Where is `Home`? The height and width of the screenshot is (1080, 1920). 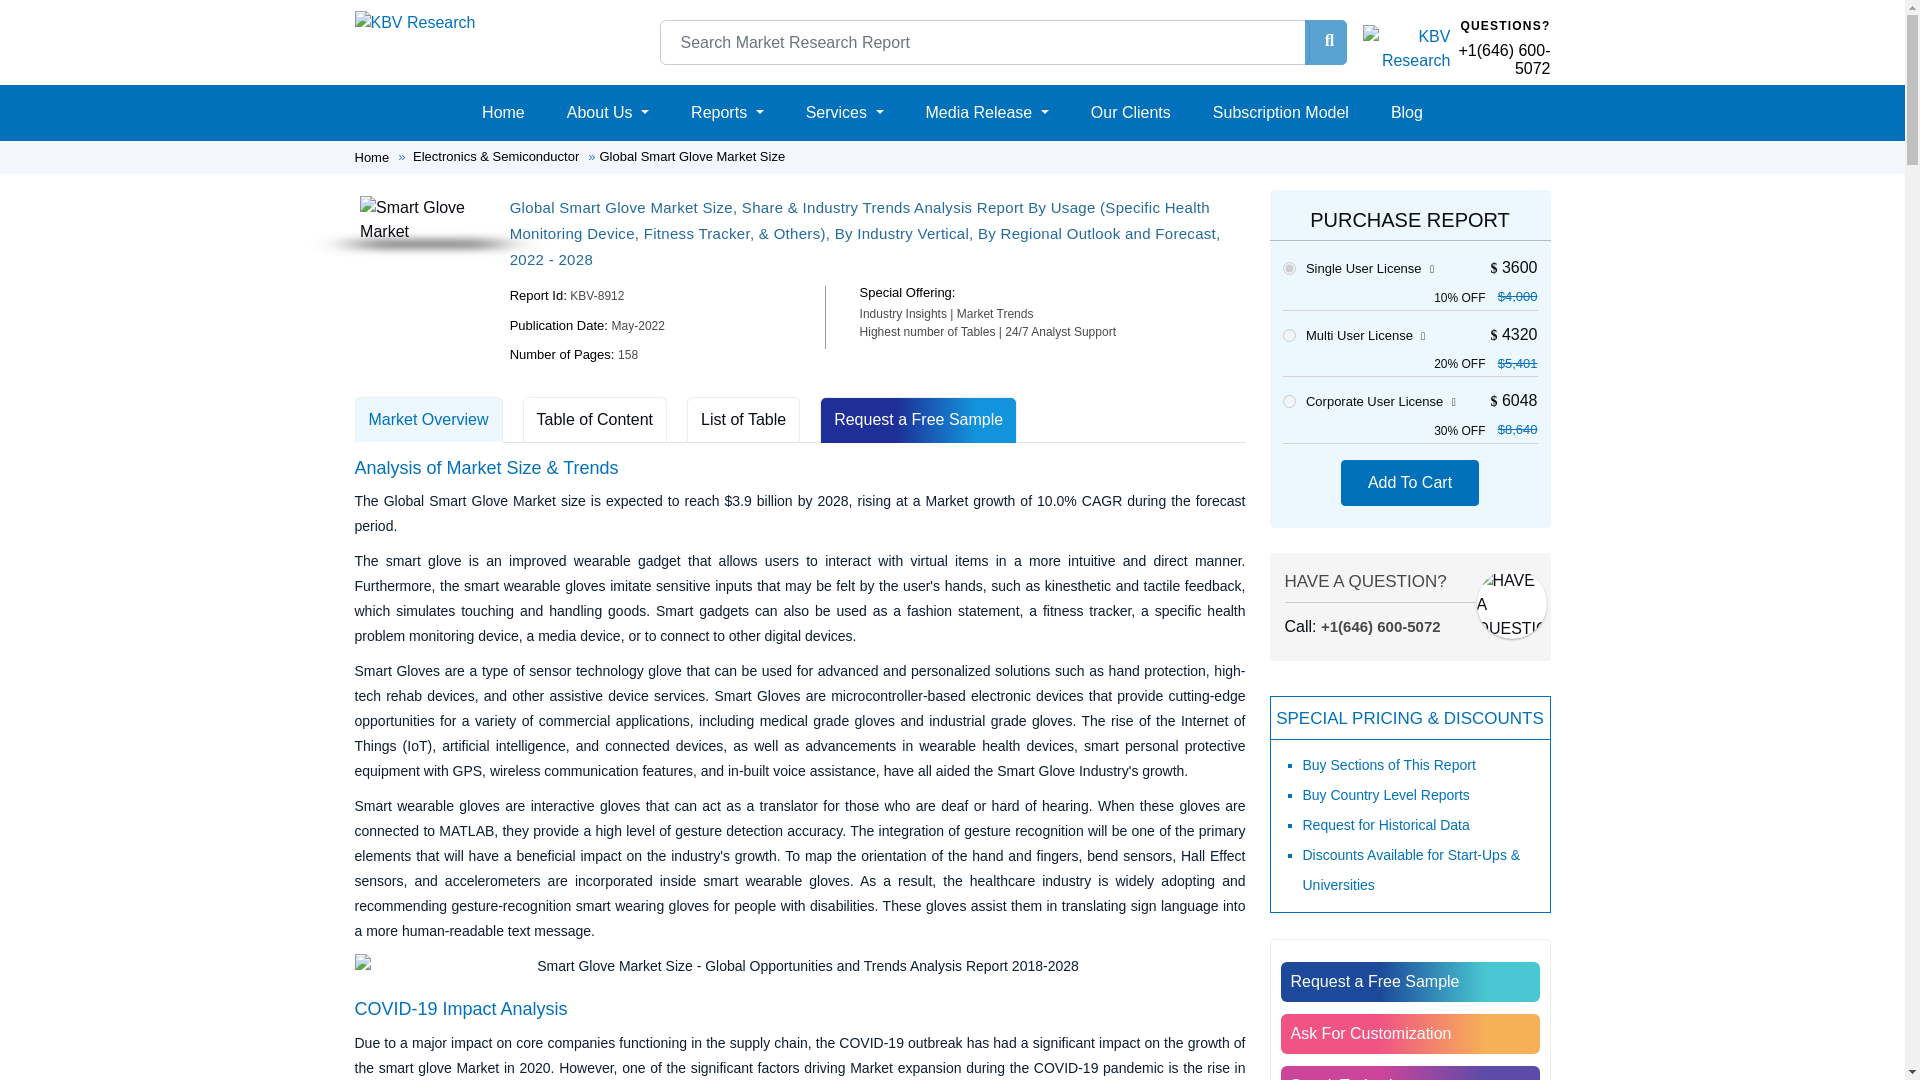
Home is located at coordinates (504, 112).